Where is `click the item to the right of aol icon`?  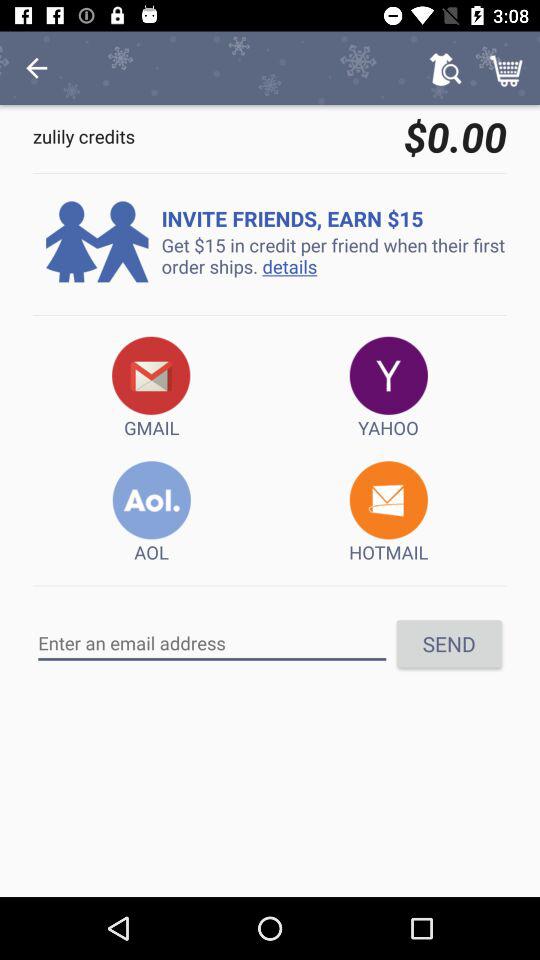
click the item to the right of aol icon is located at coordinates (388, 512).